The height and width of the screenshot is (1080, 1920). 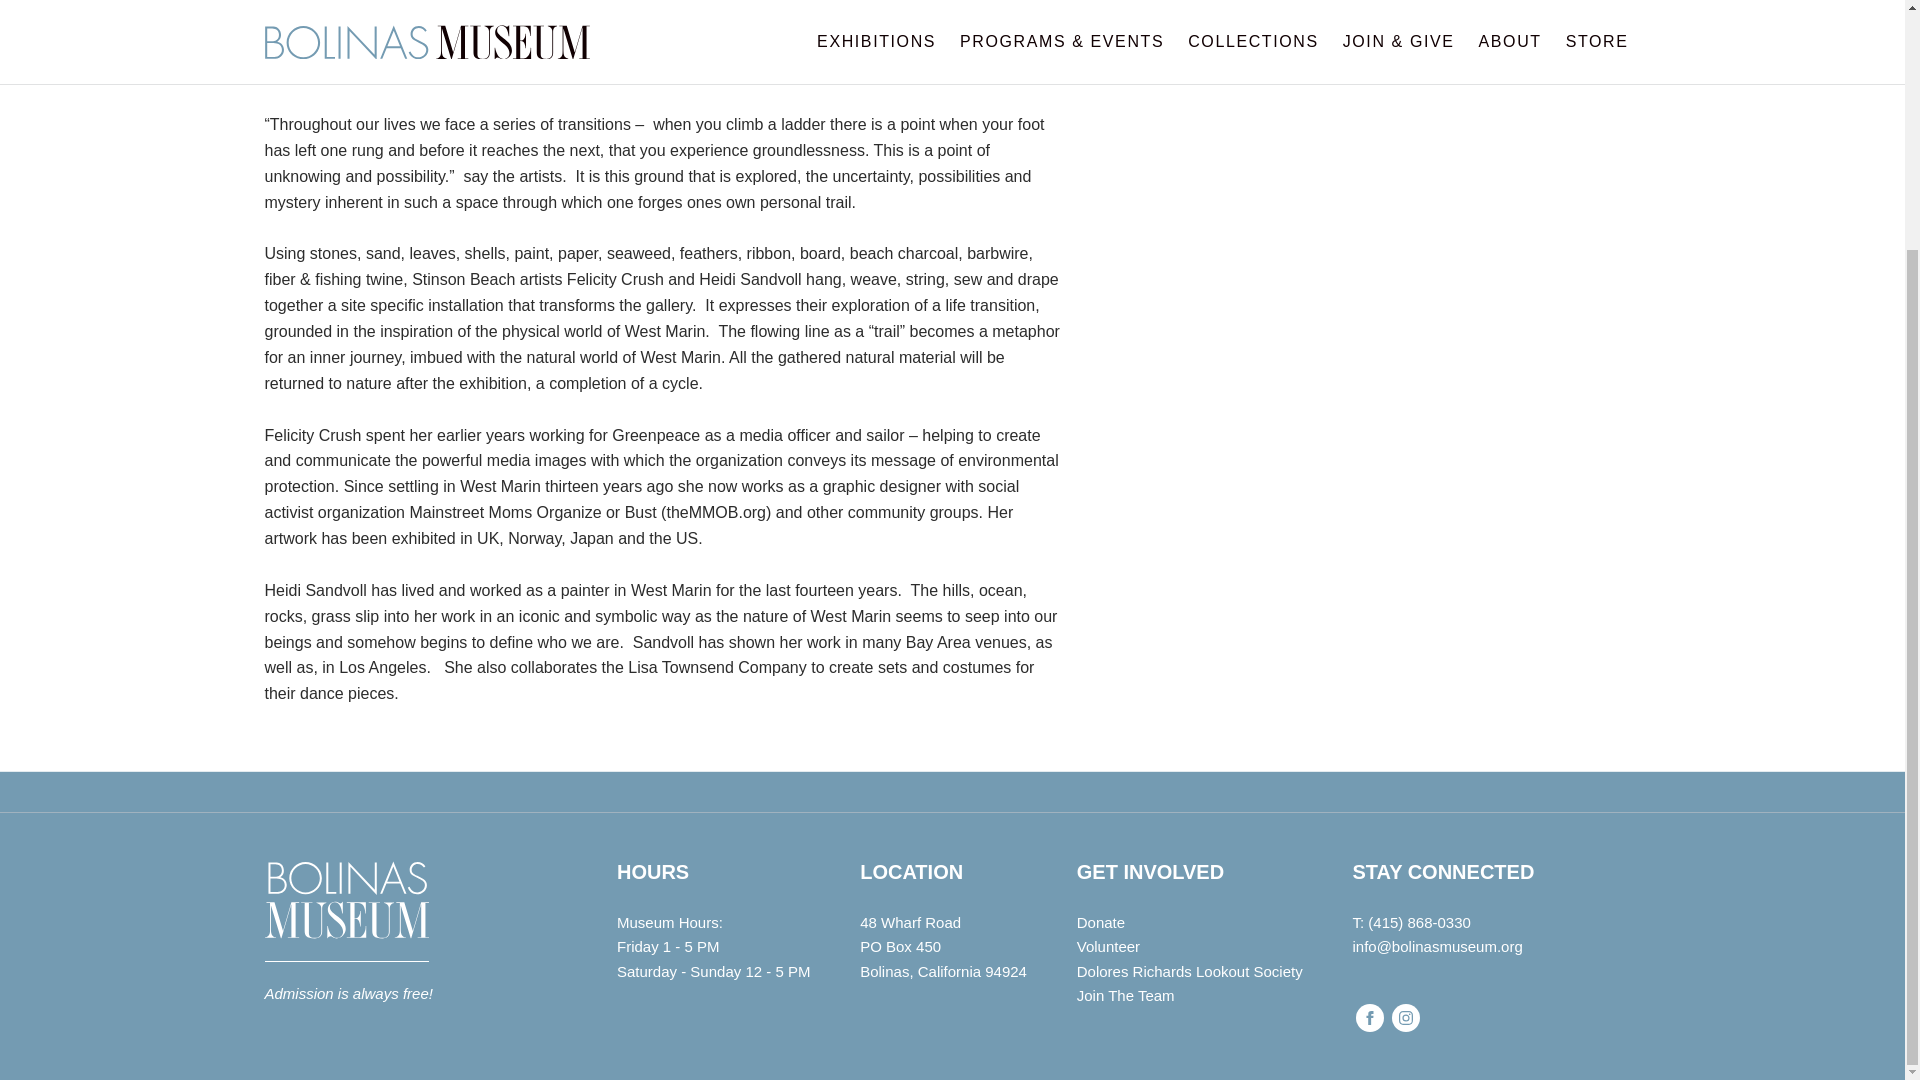 I want to click on Dolores Richards Lookout Society, so click(x=1190, y=972).